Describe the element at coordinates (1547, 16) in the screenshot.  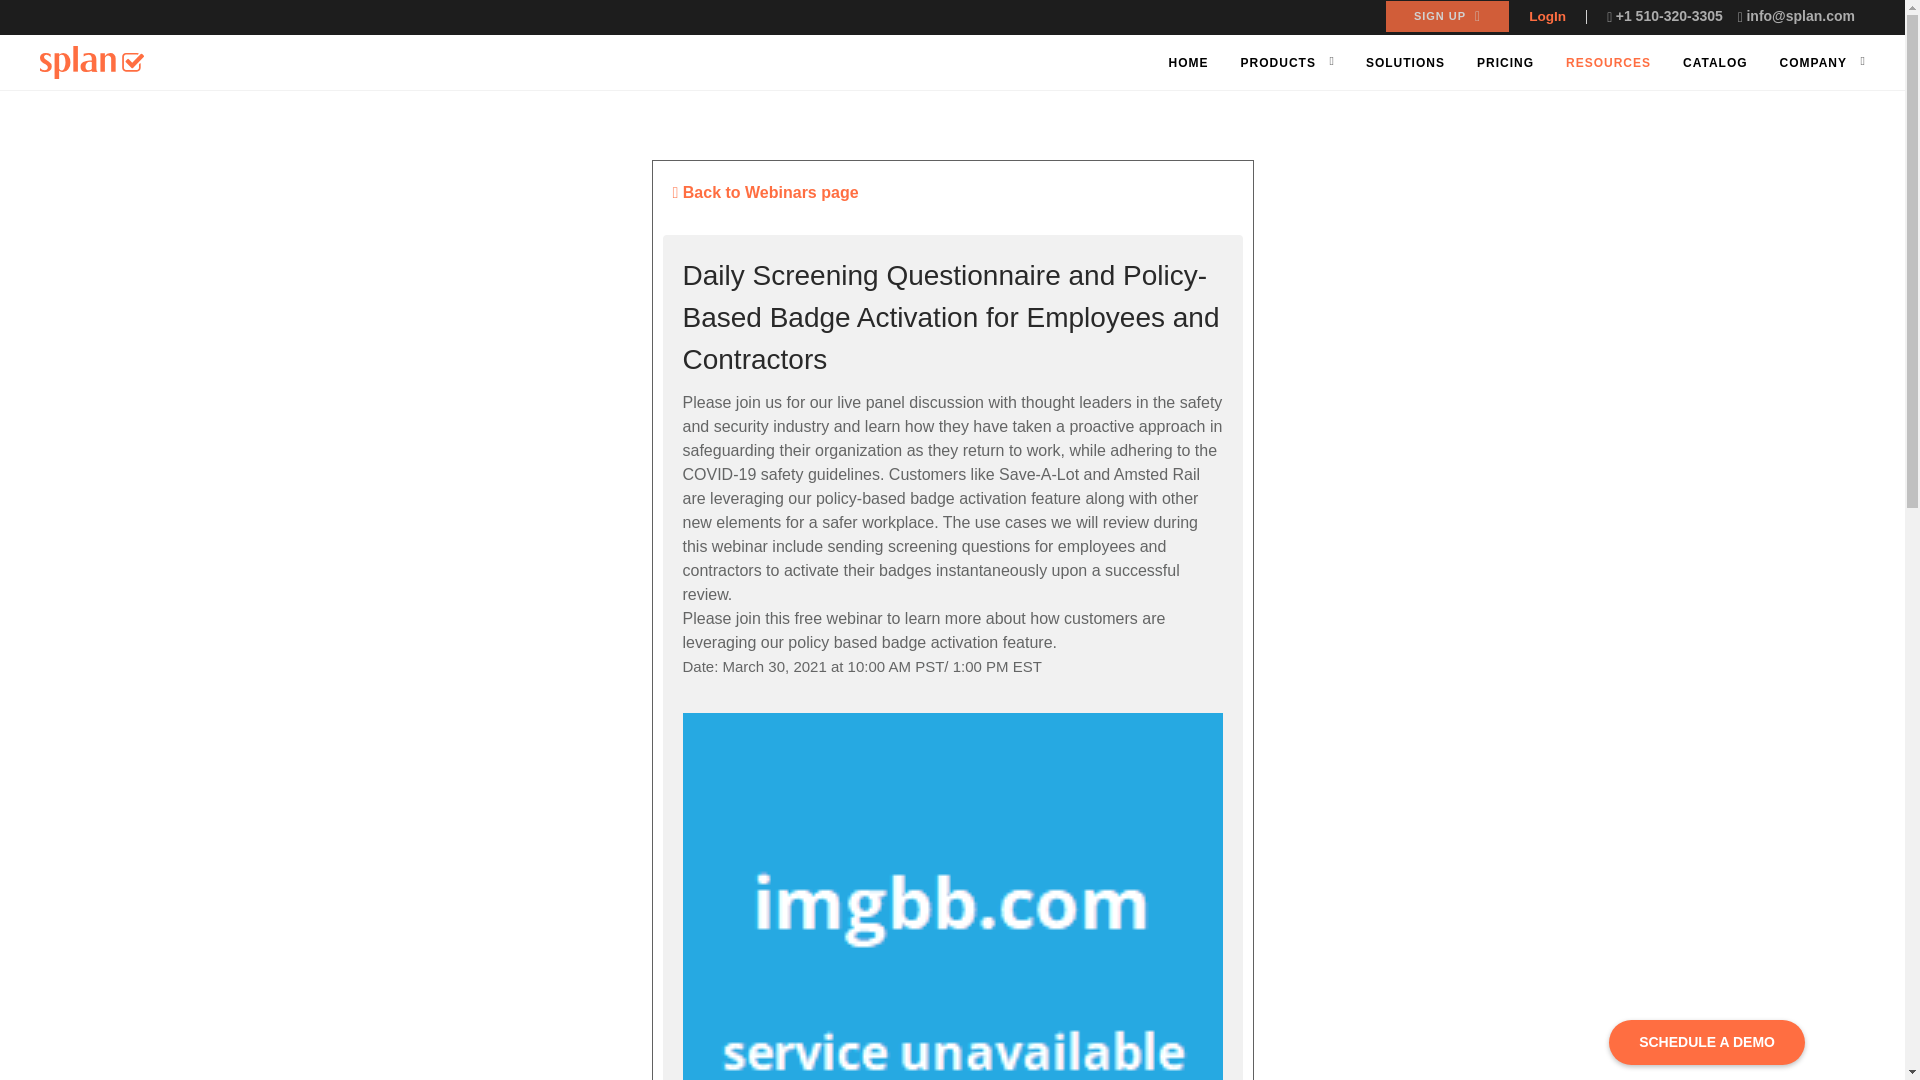
I see `LogIn` at that location.